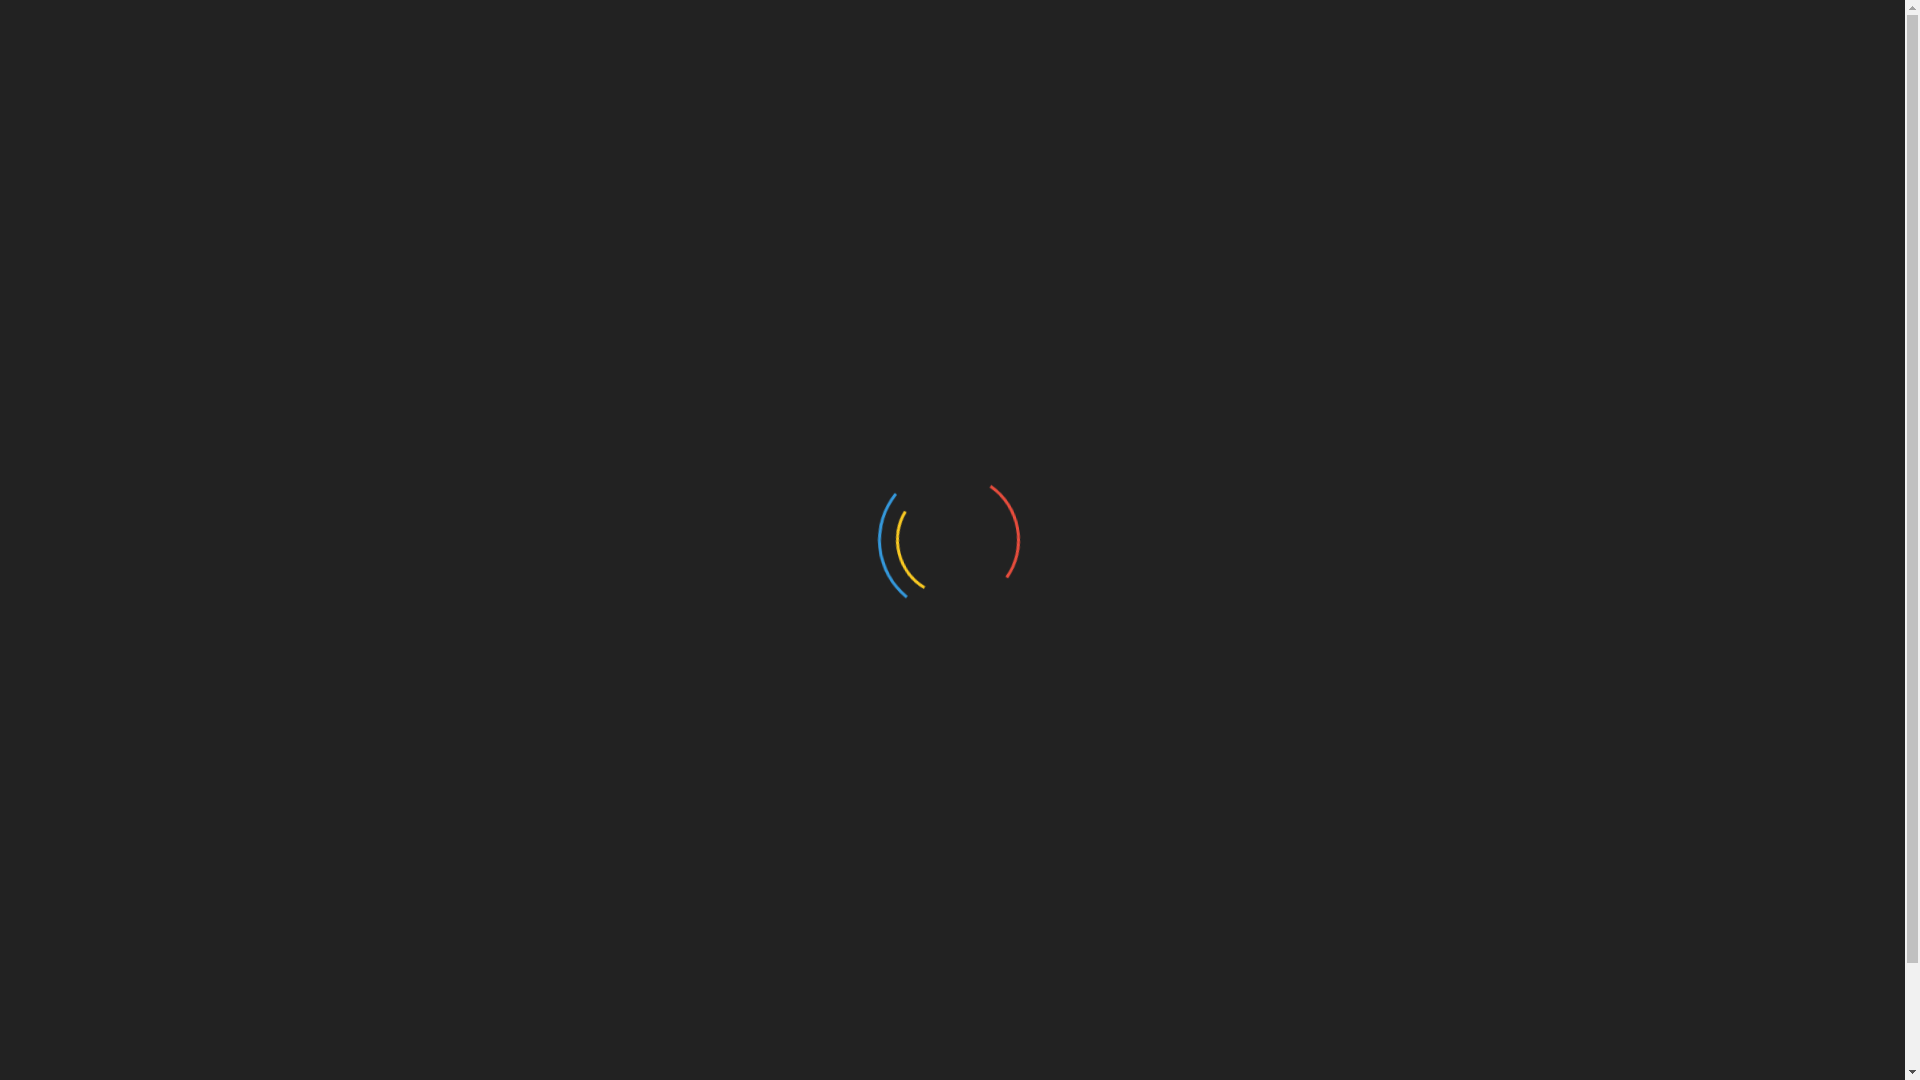 The height and width of the screenshot is (1080, 1920). I want to click on your dashboard, so click(660, 821).